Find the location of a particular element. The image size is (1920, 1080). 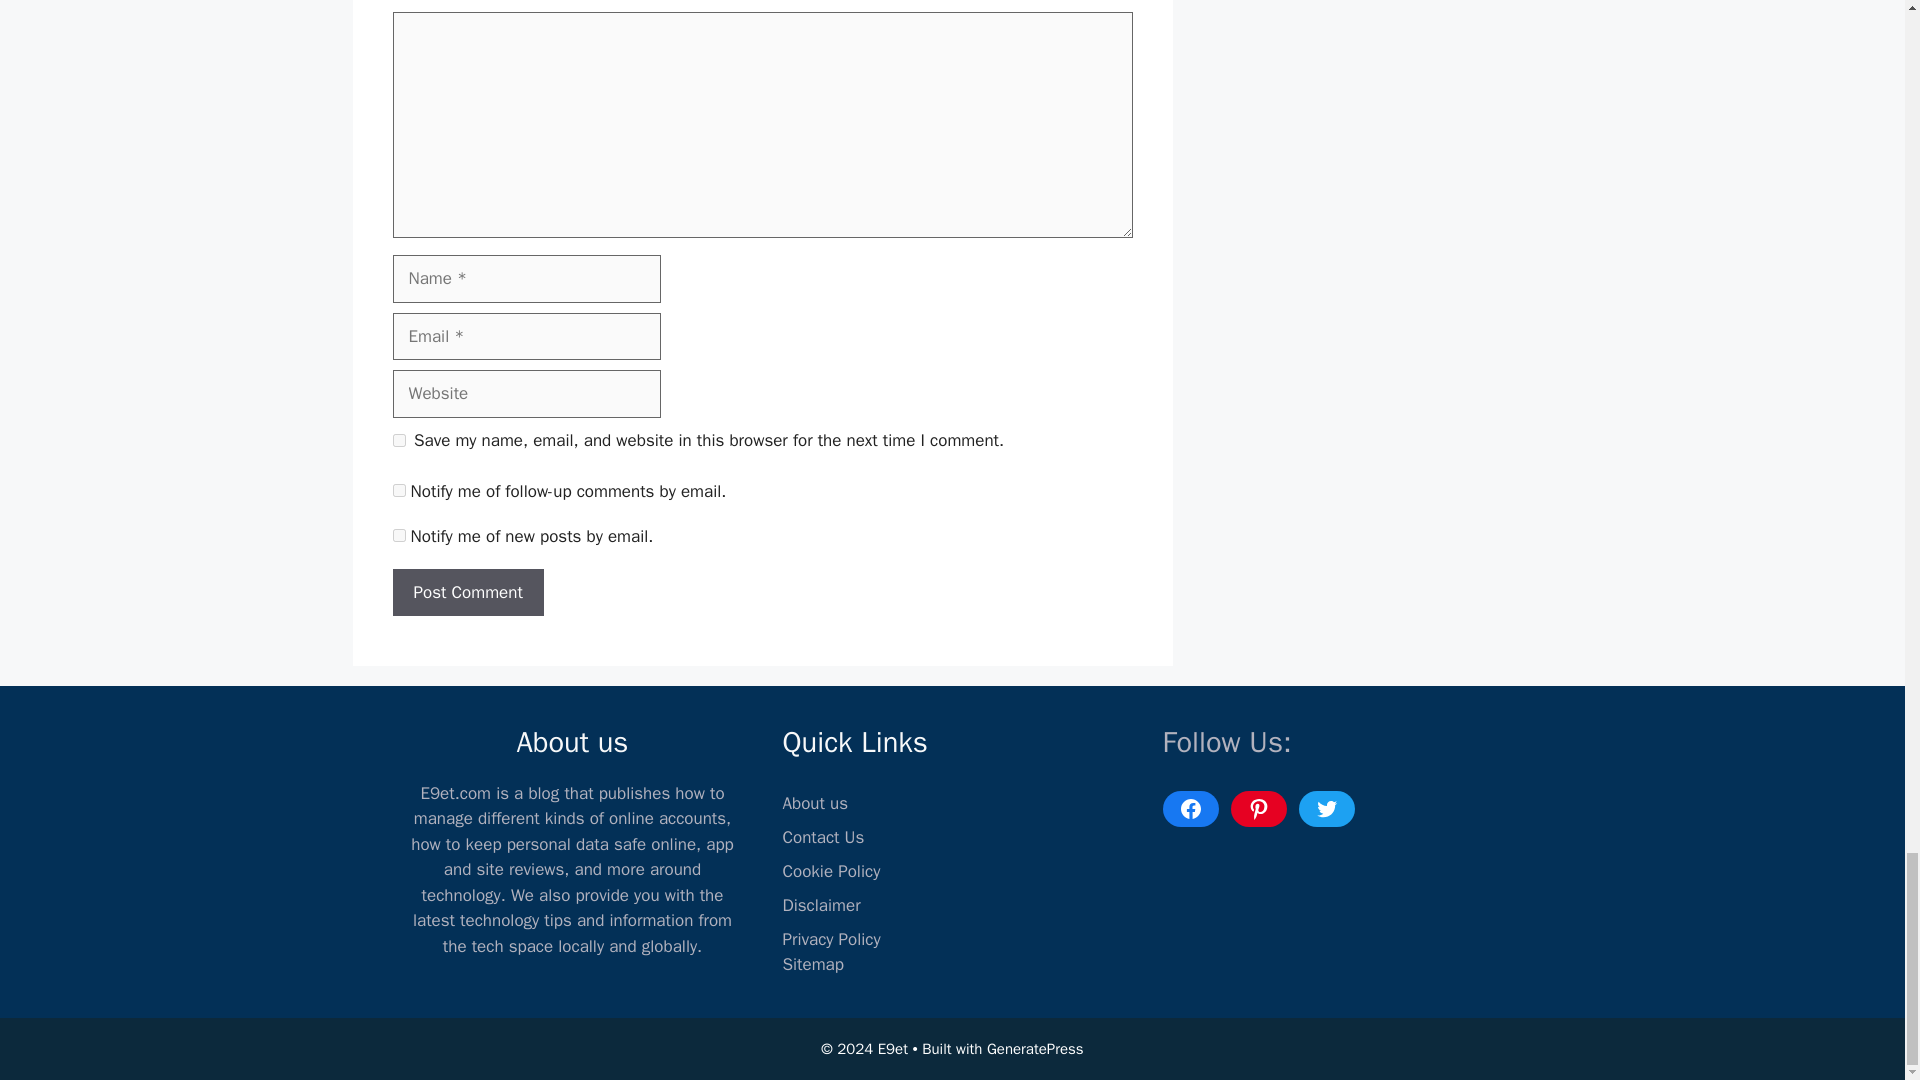

Pinterest is located at coordinates (1258, 808).